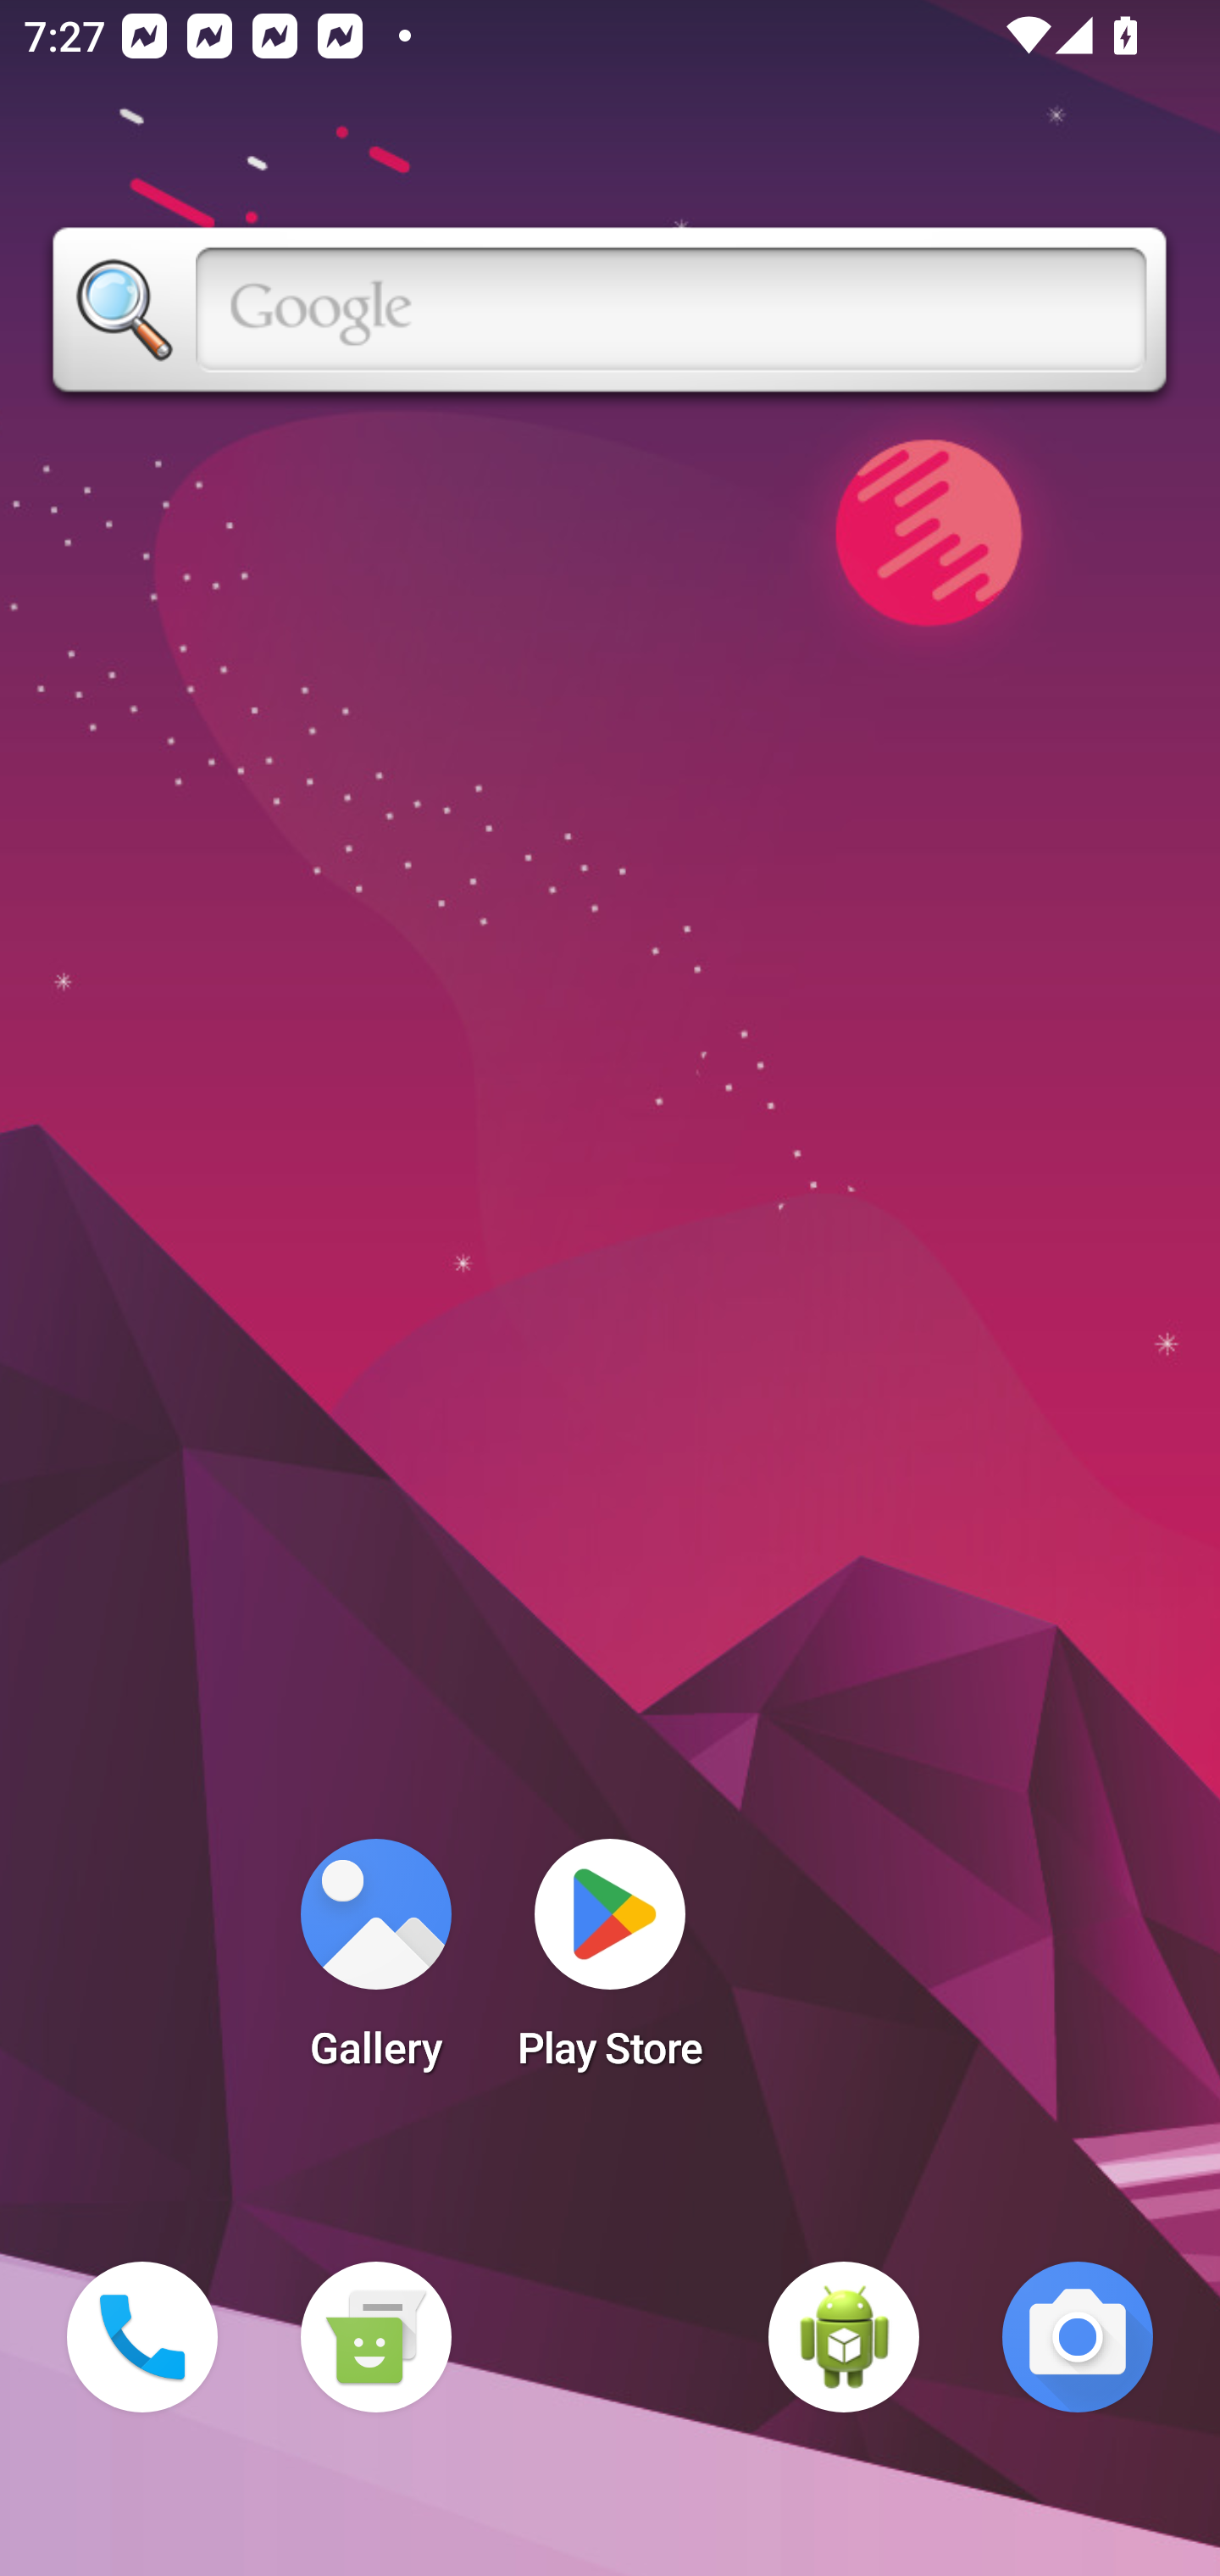 This screenshot has width=1220, height=2576. What do you see at coordinates (610, 1964) in the screenshot?
I see `Play Store` at bounding box center [610, 1964].